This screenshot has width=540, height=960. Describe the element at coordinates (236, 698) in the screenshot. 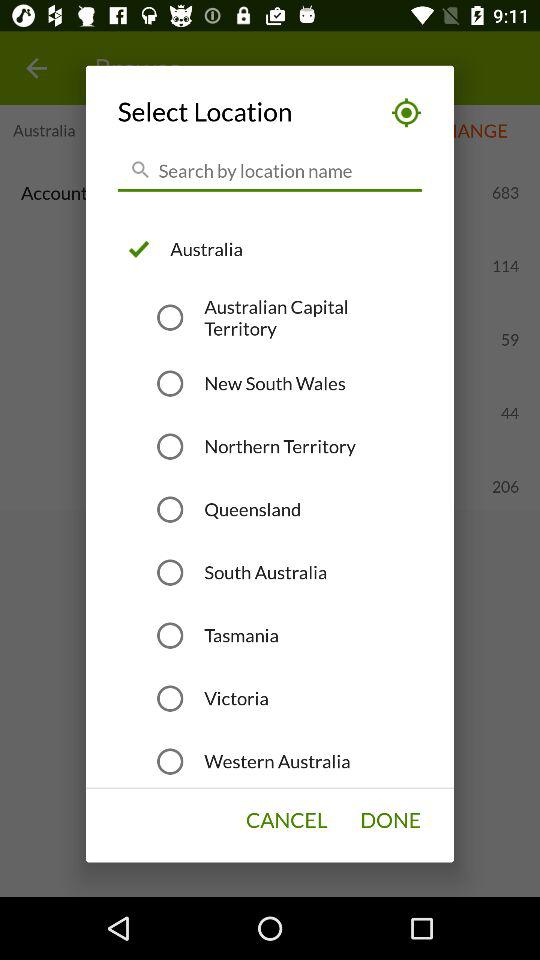

I see `turn on the victoria item` at that location.